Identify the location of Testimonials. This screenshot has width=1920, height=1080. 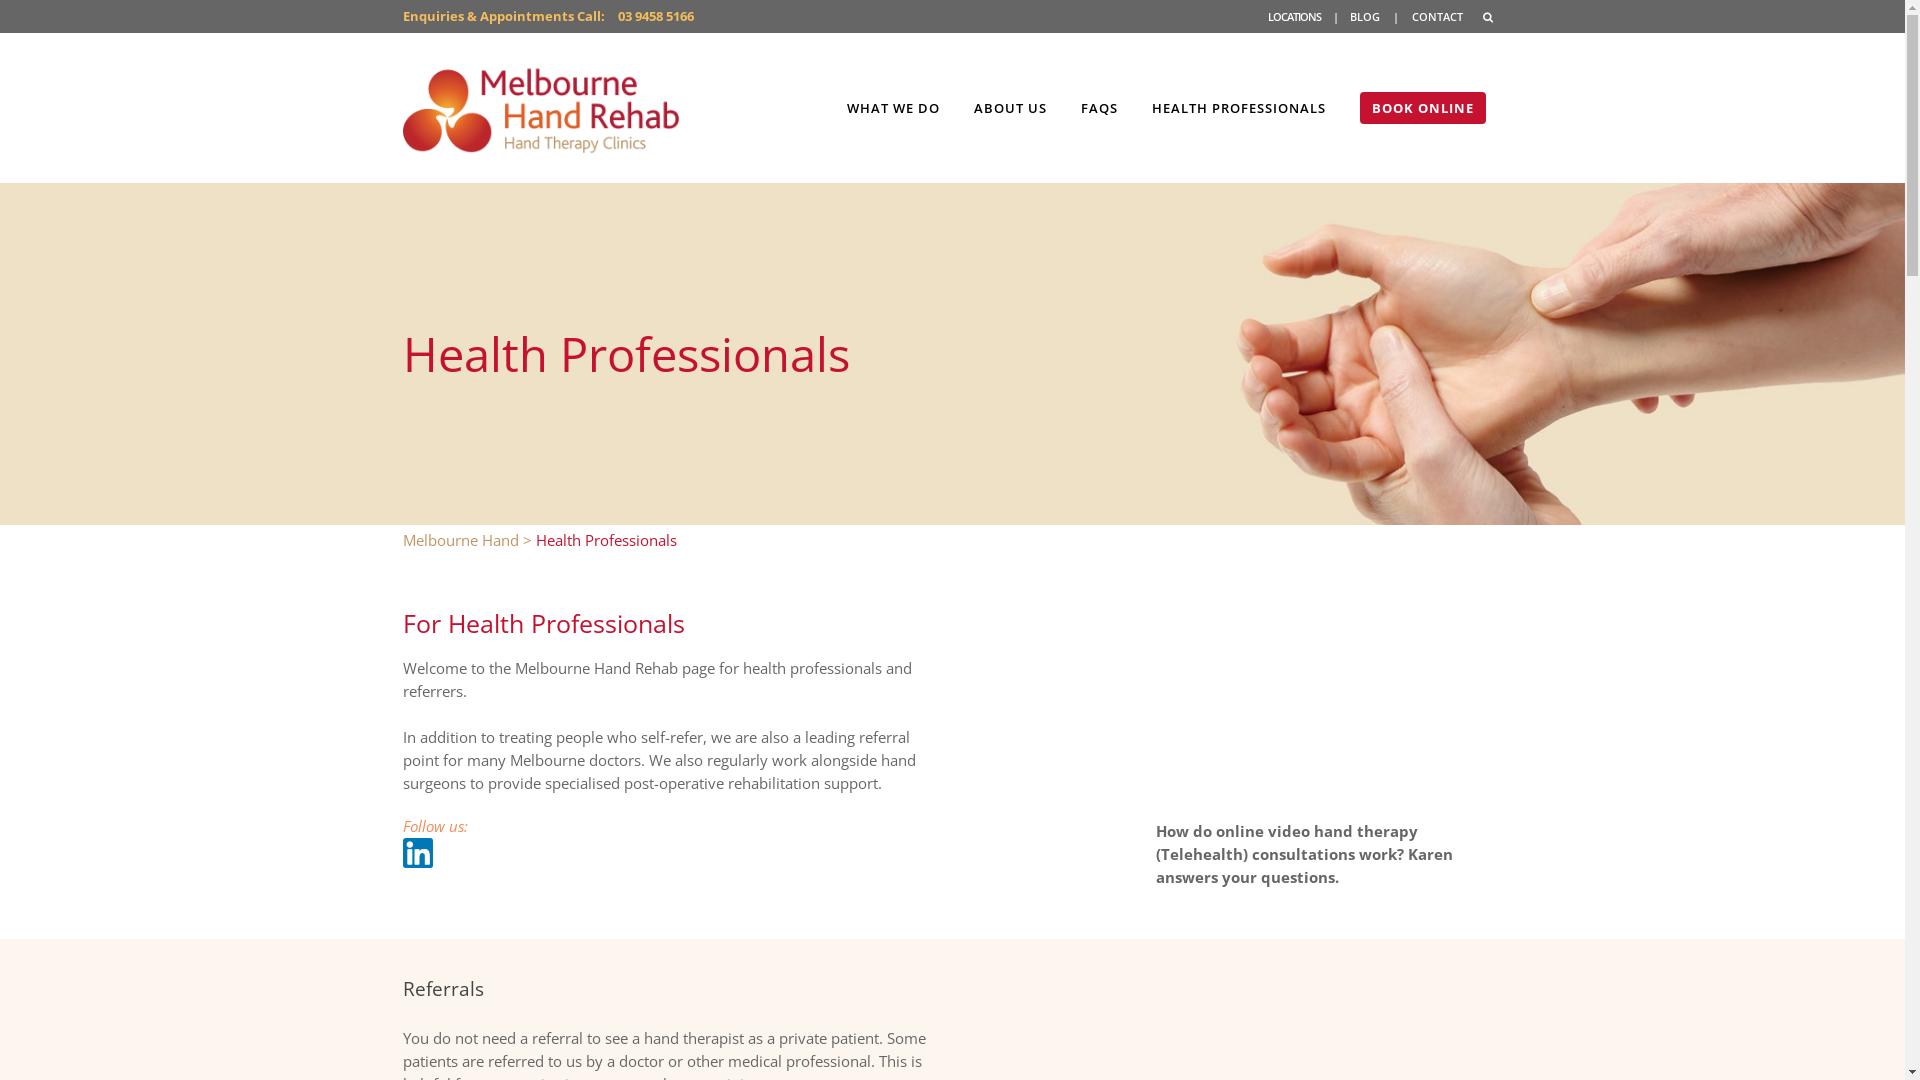
(970, 940).